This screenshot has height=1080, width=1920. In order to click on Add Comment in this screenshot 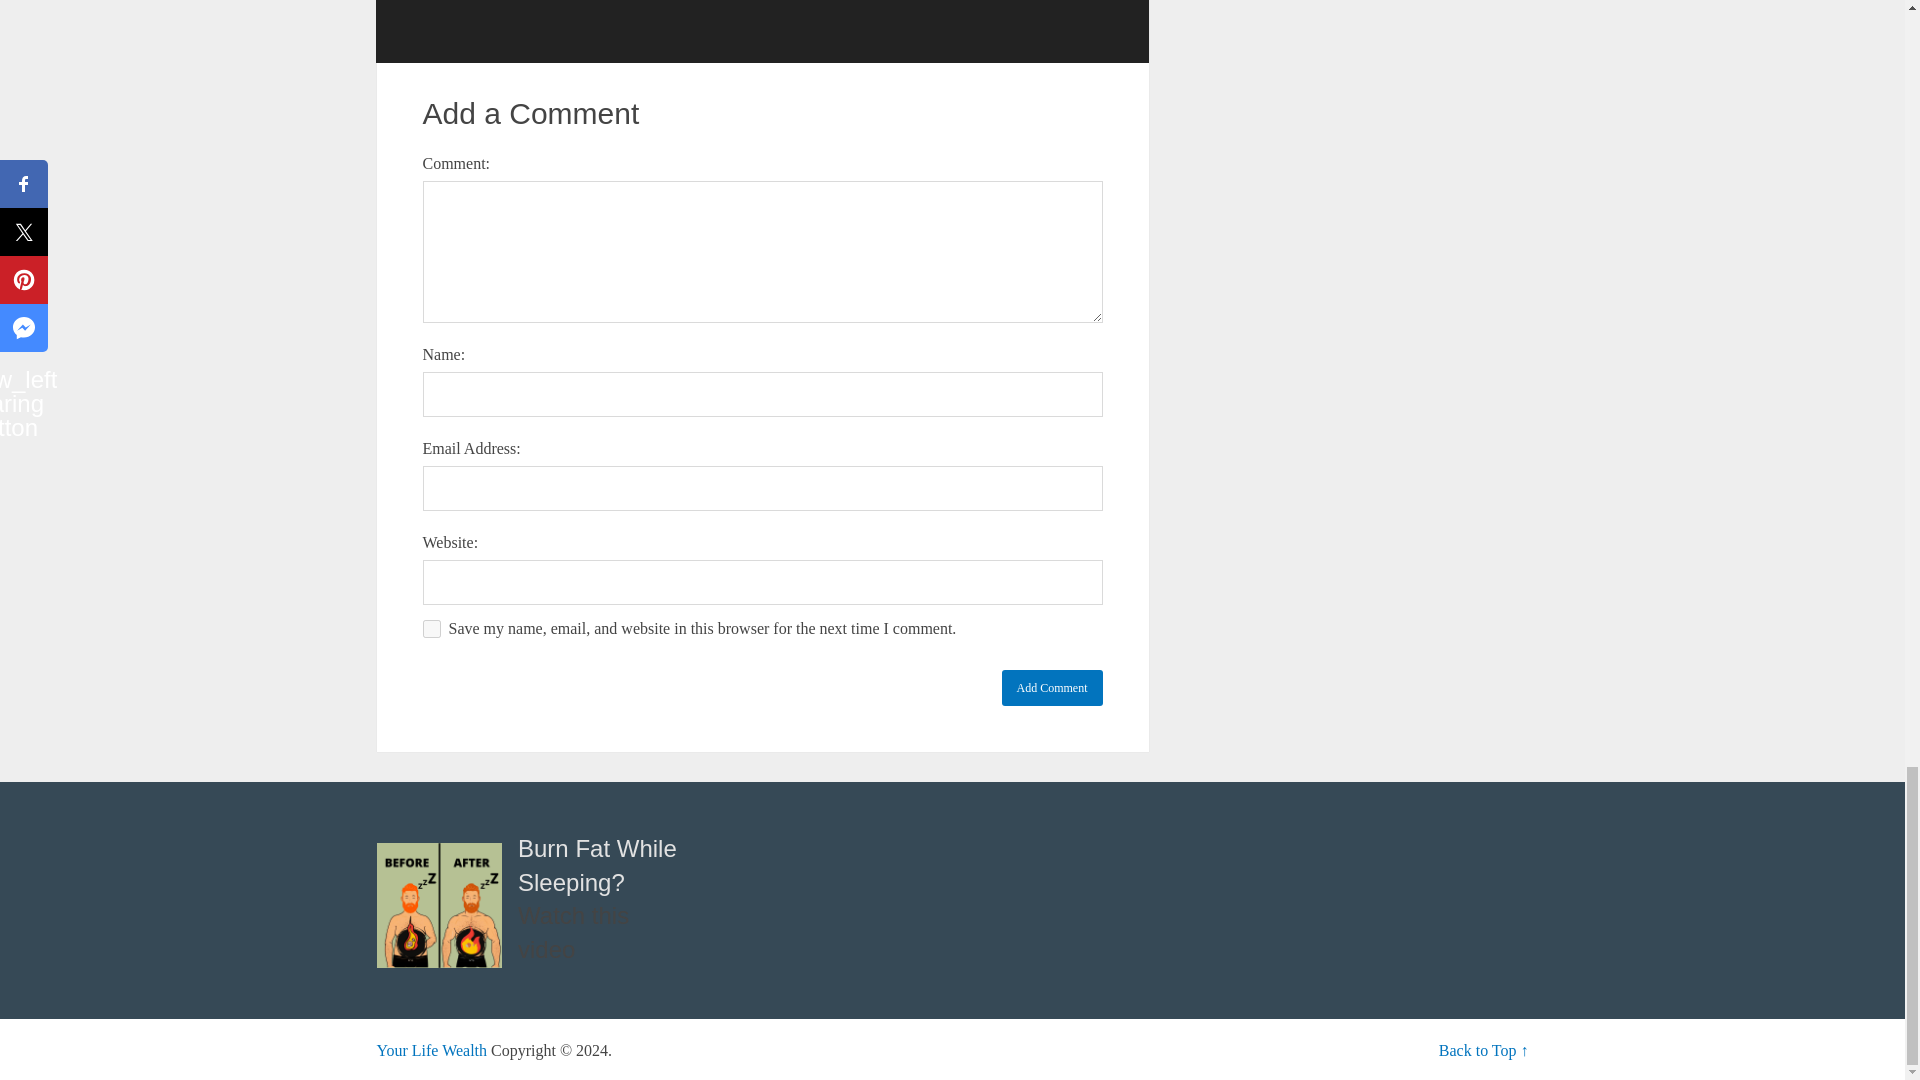, I will do `click(1052, 688)`.